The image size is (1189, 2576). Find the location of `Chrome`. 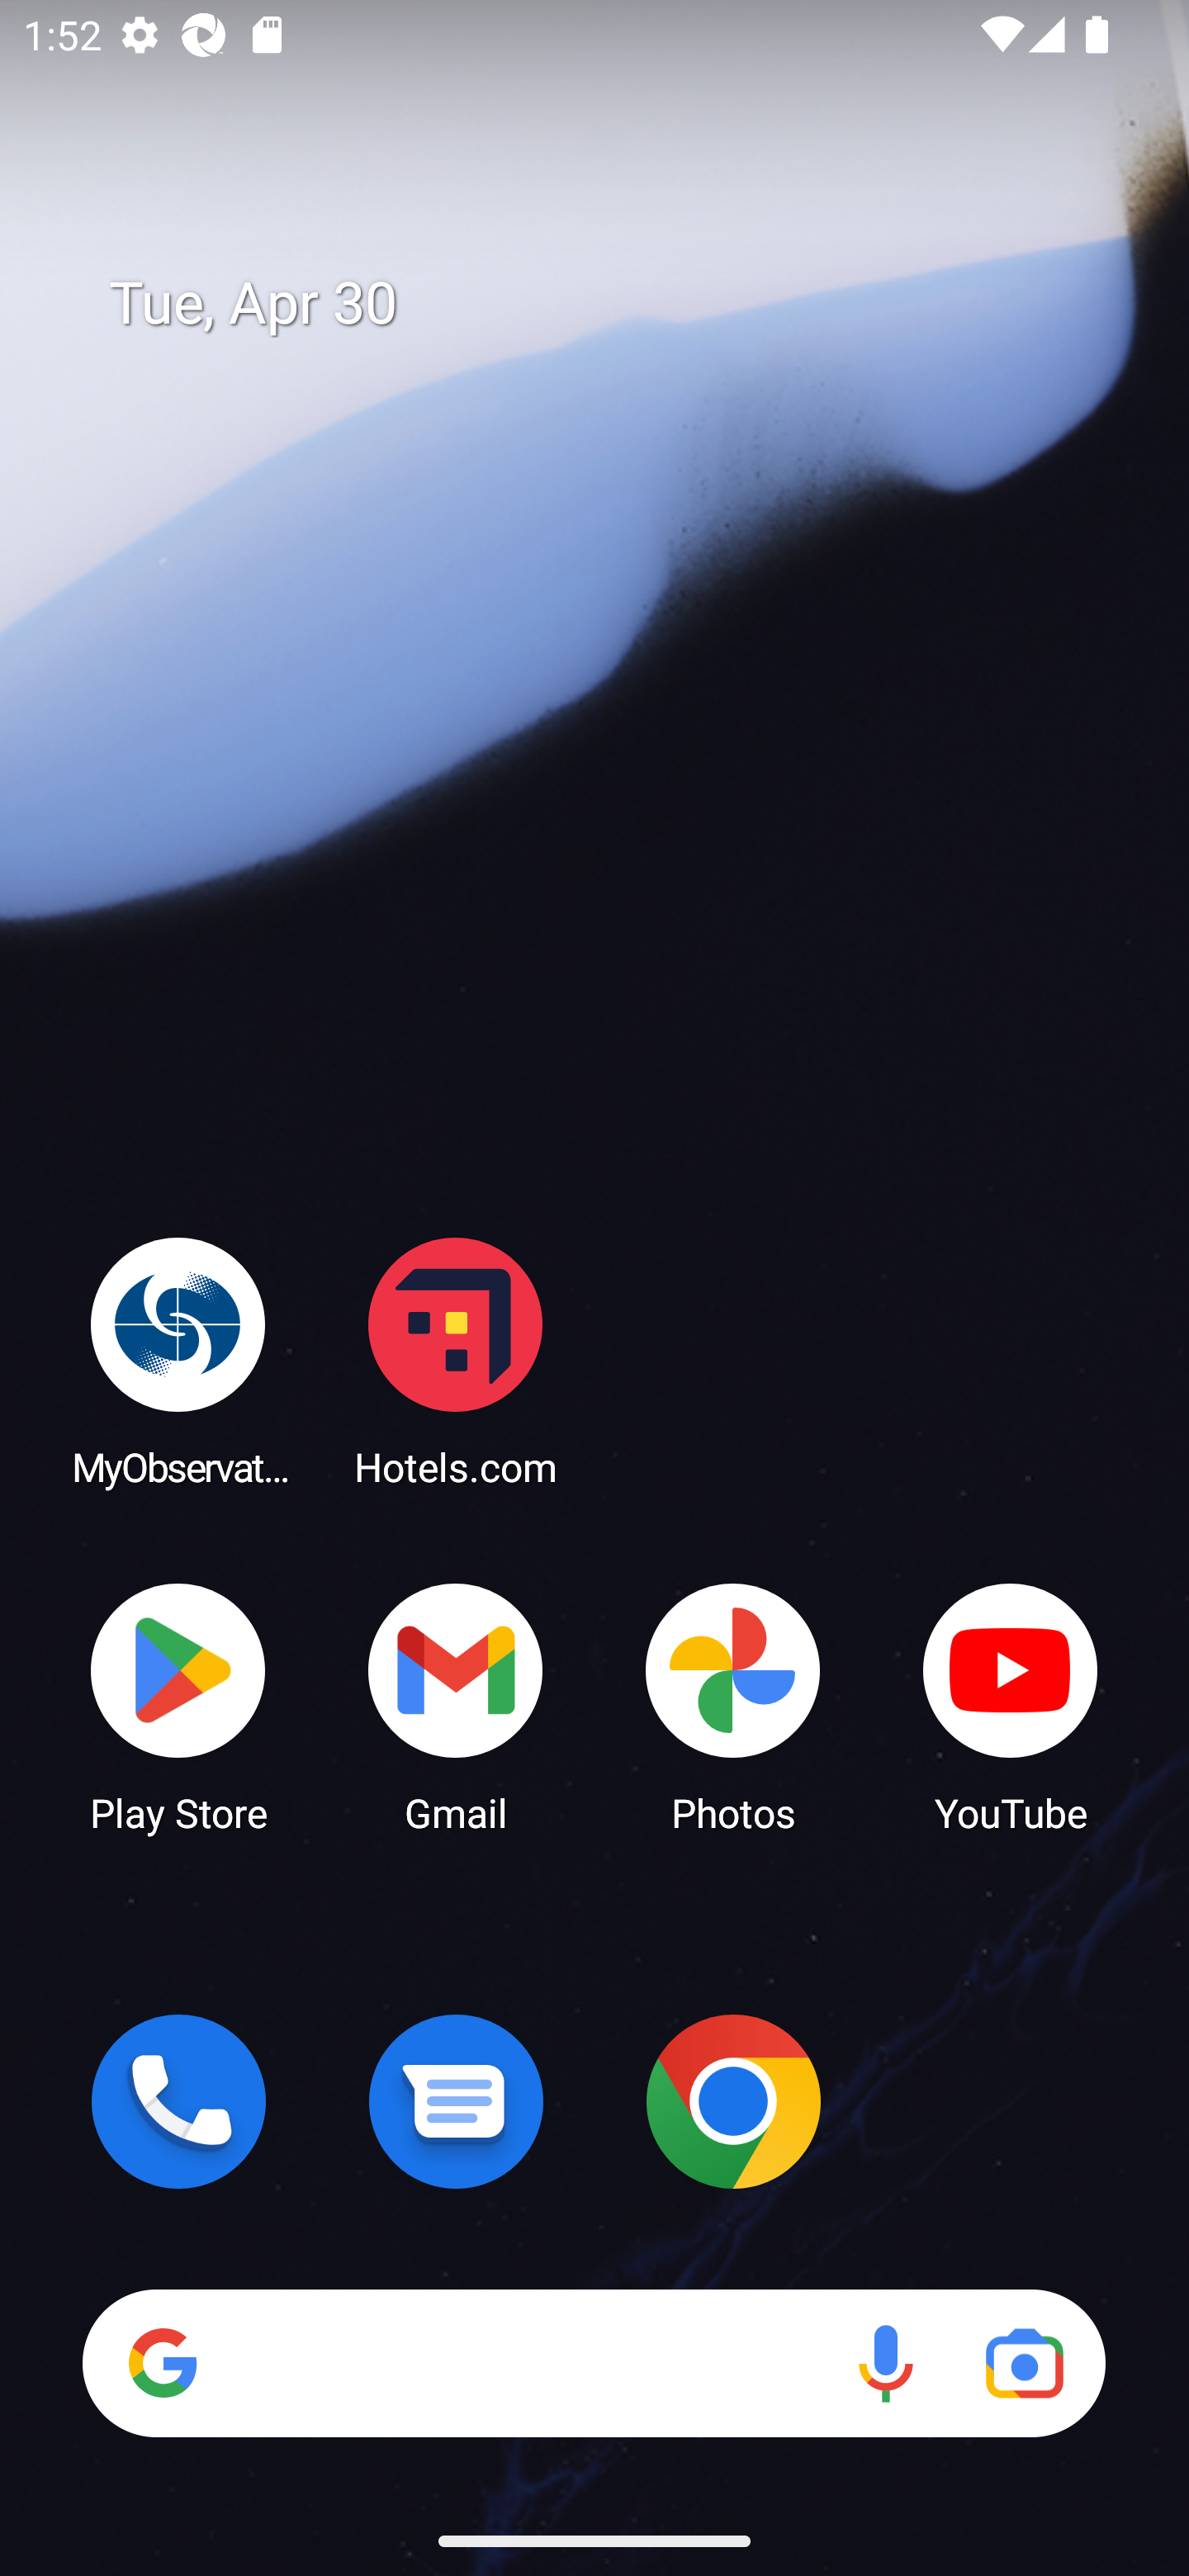

Chrome is located at coordinates (733, 2101).